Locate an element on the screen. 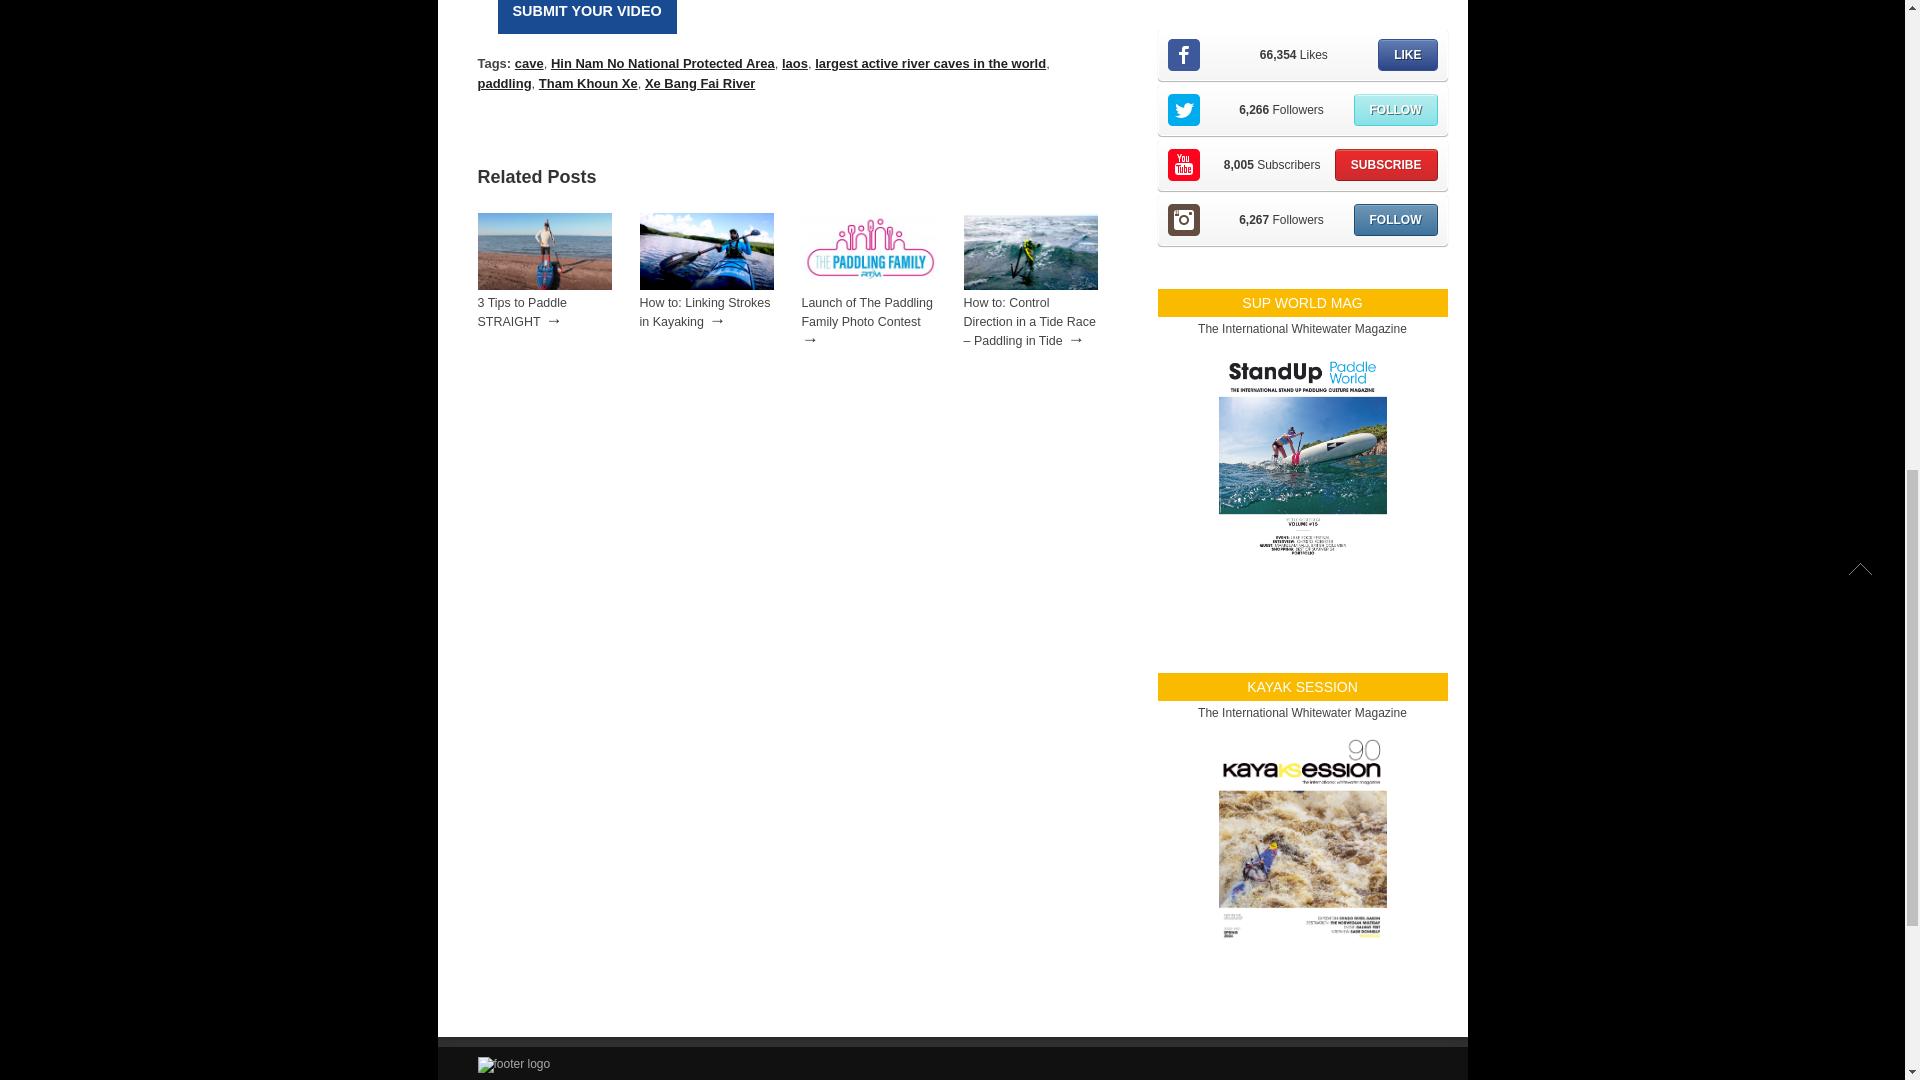 Image resolution: width=1920 pixels, height=1080 pixels. Hin Nam No National Protected Area is located at coordinates (663, 64).